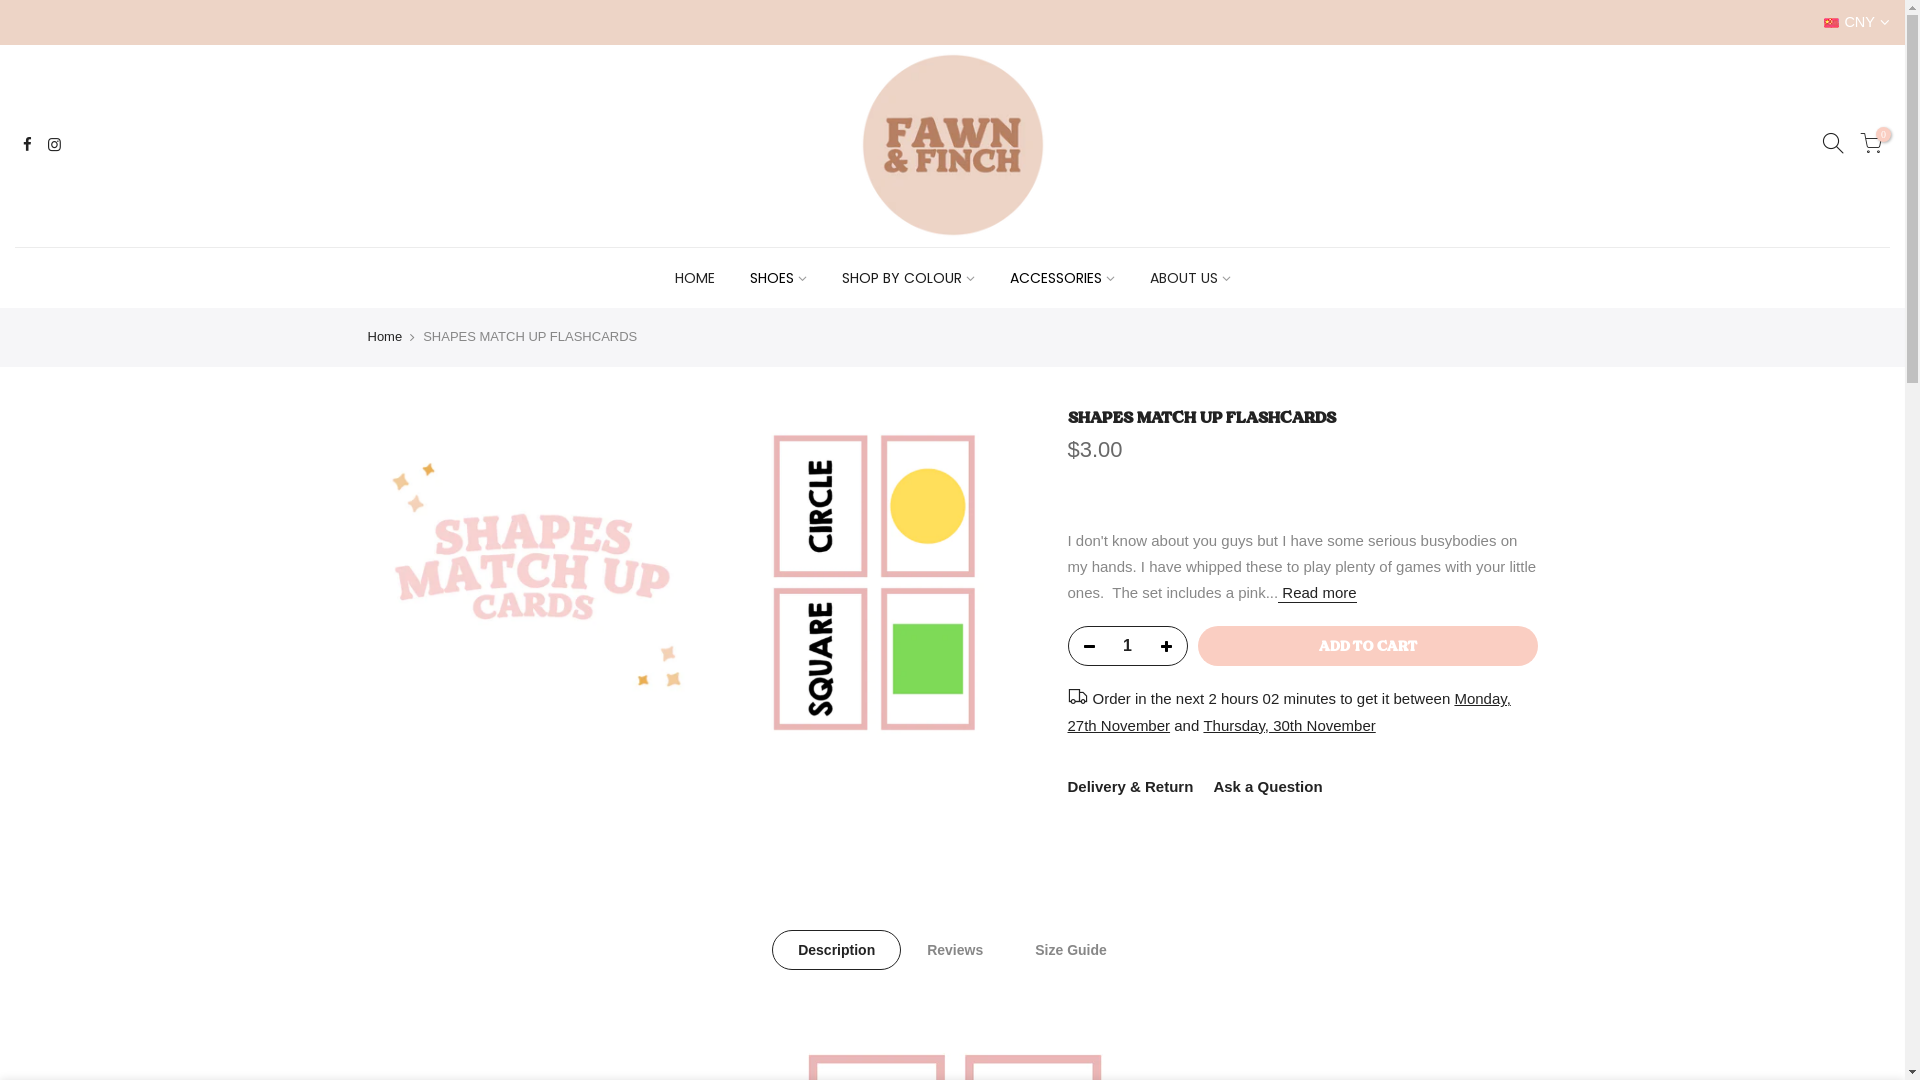 The height and width of the screenshot is (1080, 1920). What do you see at coordinates (836, 950) in the screenshot?
I see `Description` at bounding box center [836, 950].